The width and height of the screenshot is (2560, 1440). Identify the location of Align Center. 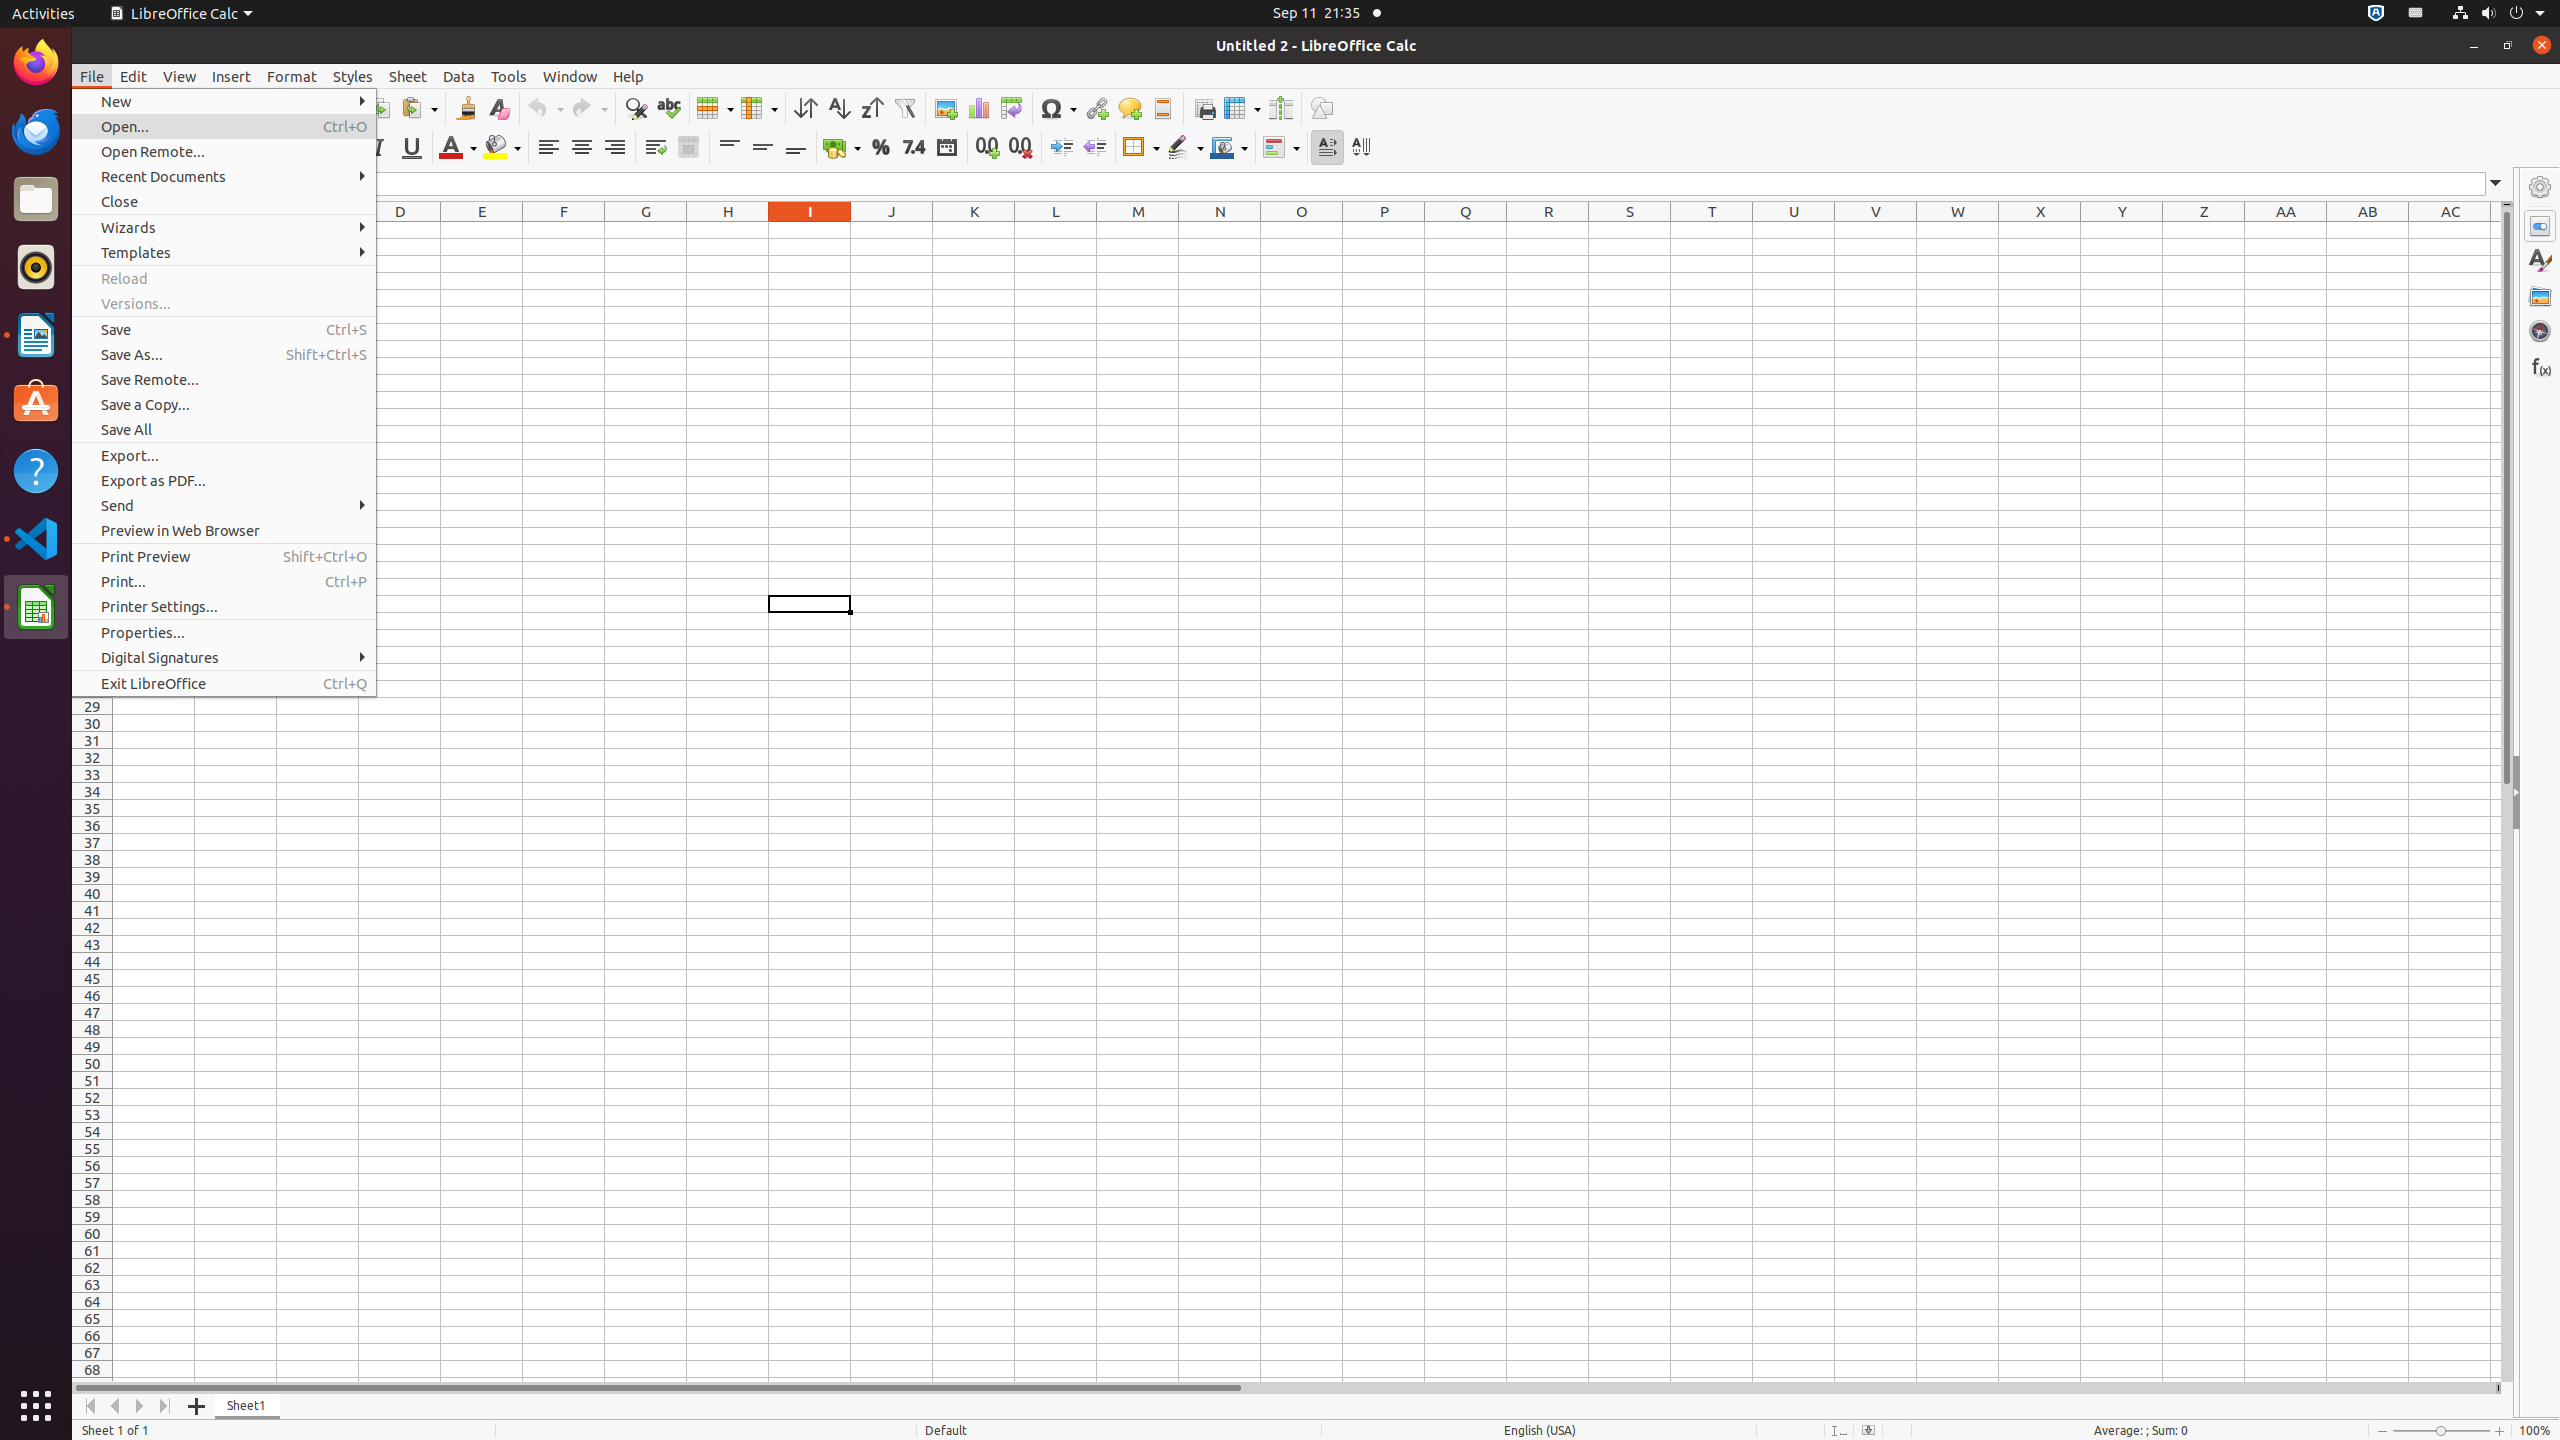
(582, 148).